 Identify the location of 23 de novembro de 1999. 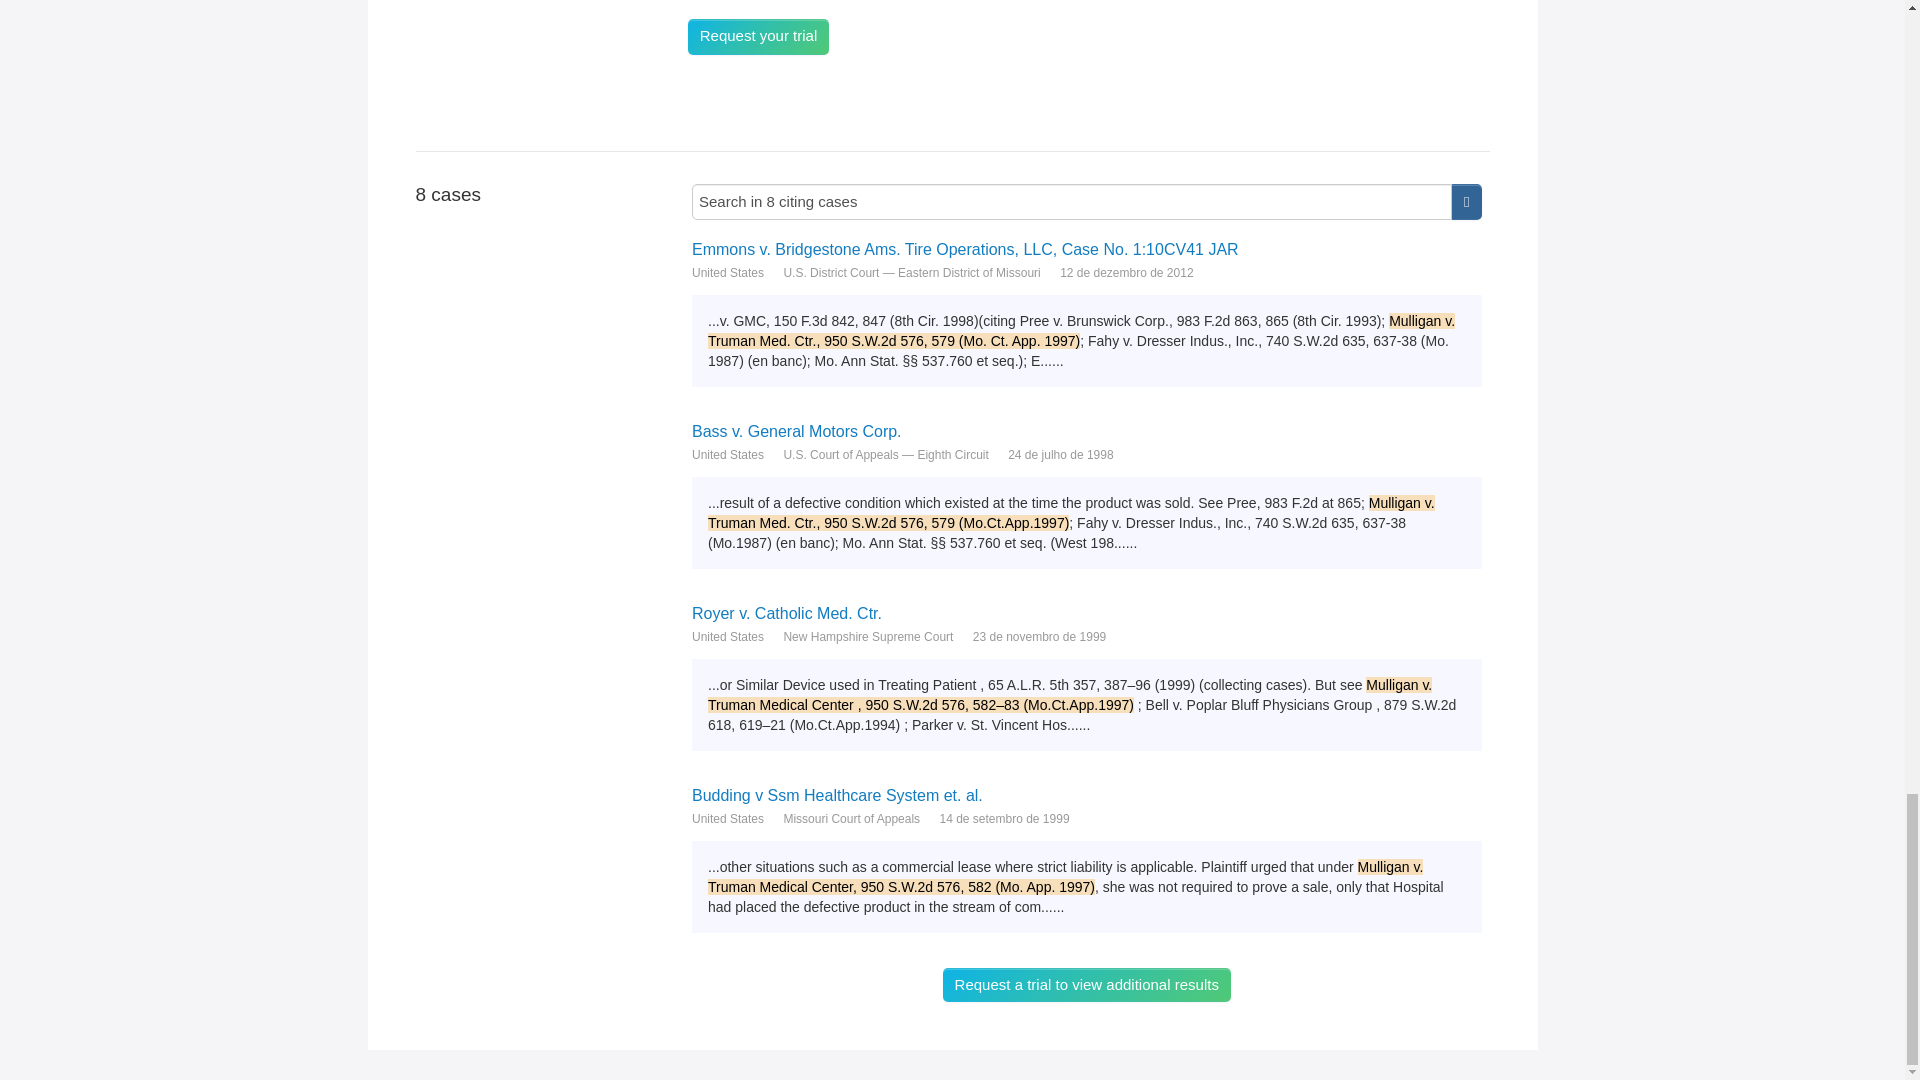
(1039, 636).